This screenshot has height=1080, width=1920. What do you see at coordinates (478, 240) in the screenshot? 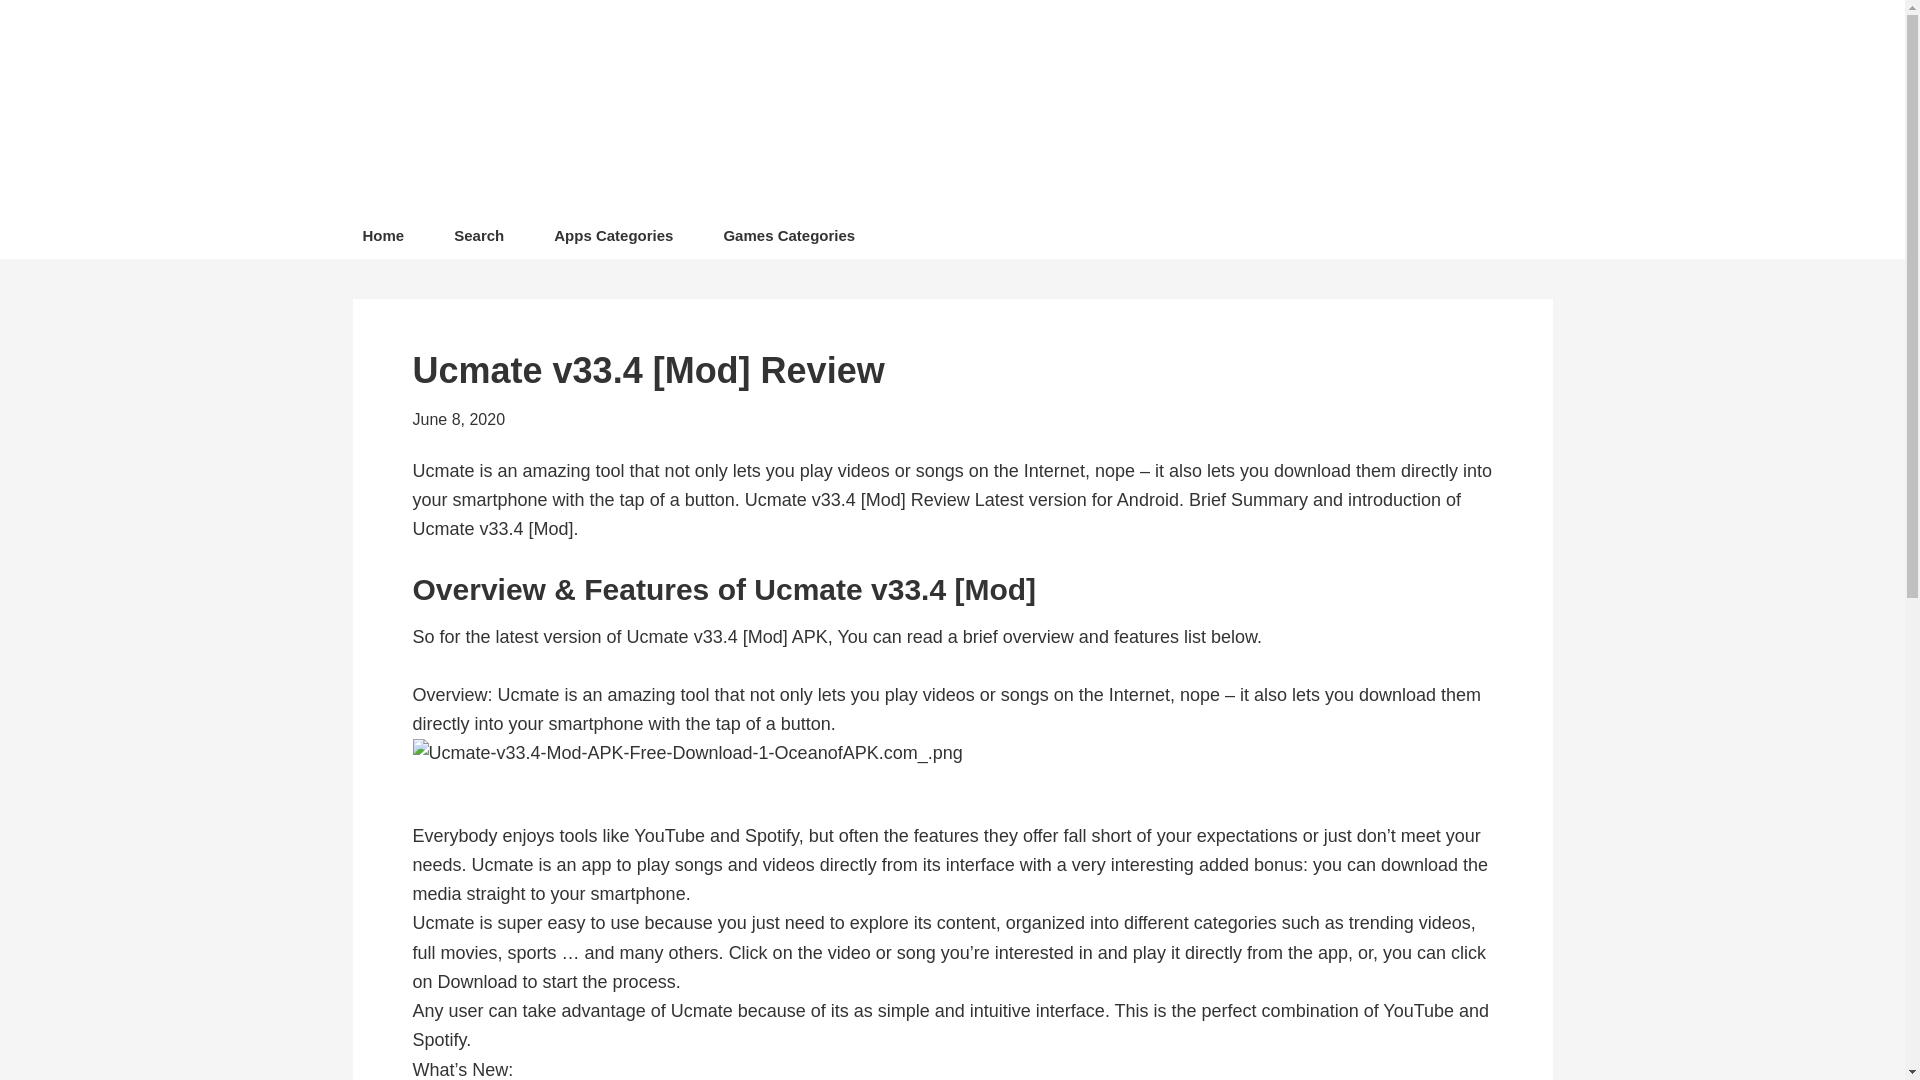
I see `Search` at bounding box center [478, 240].